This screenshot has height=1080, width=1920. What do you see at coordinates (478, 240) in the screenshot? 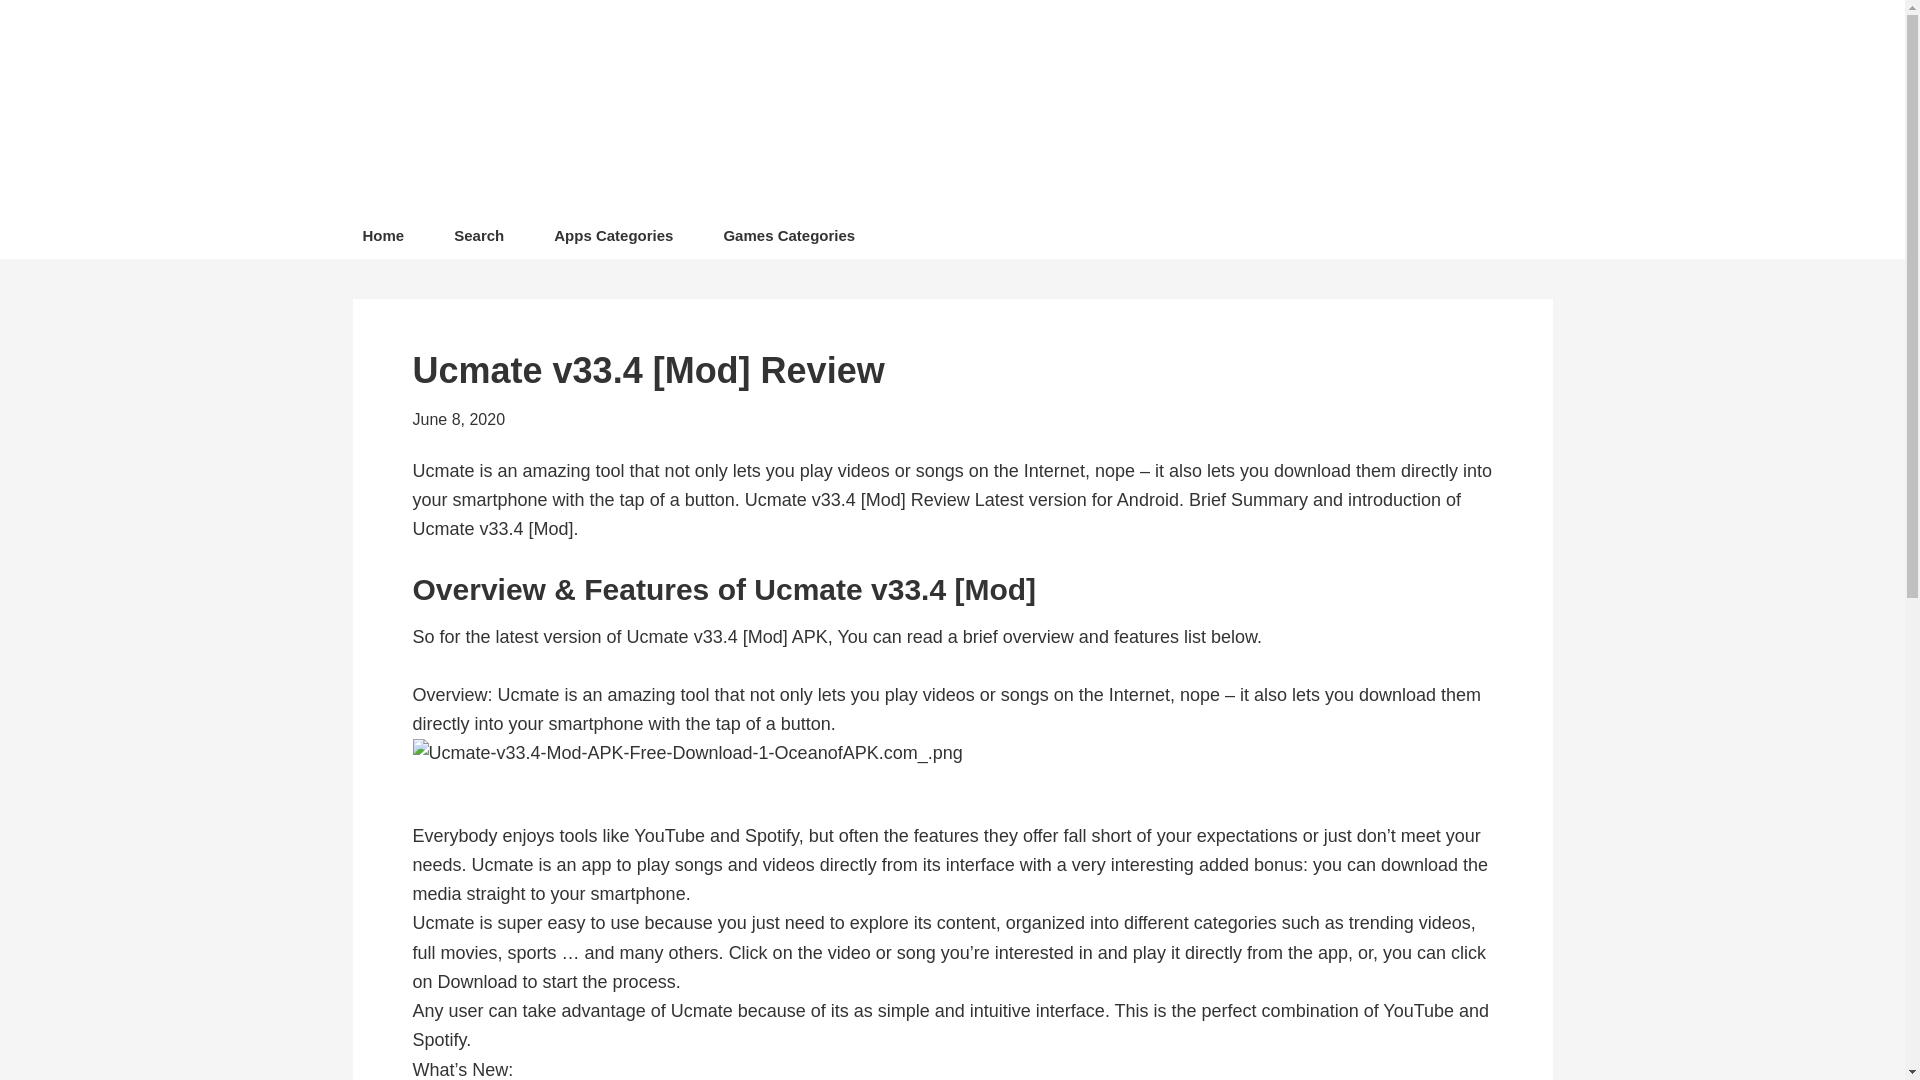
I see `Search` at bounding box center [478, 240].